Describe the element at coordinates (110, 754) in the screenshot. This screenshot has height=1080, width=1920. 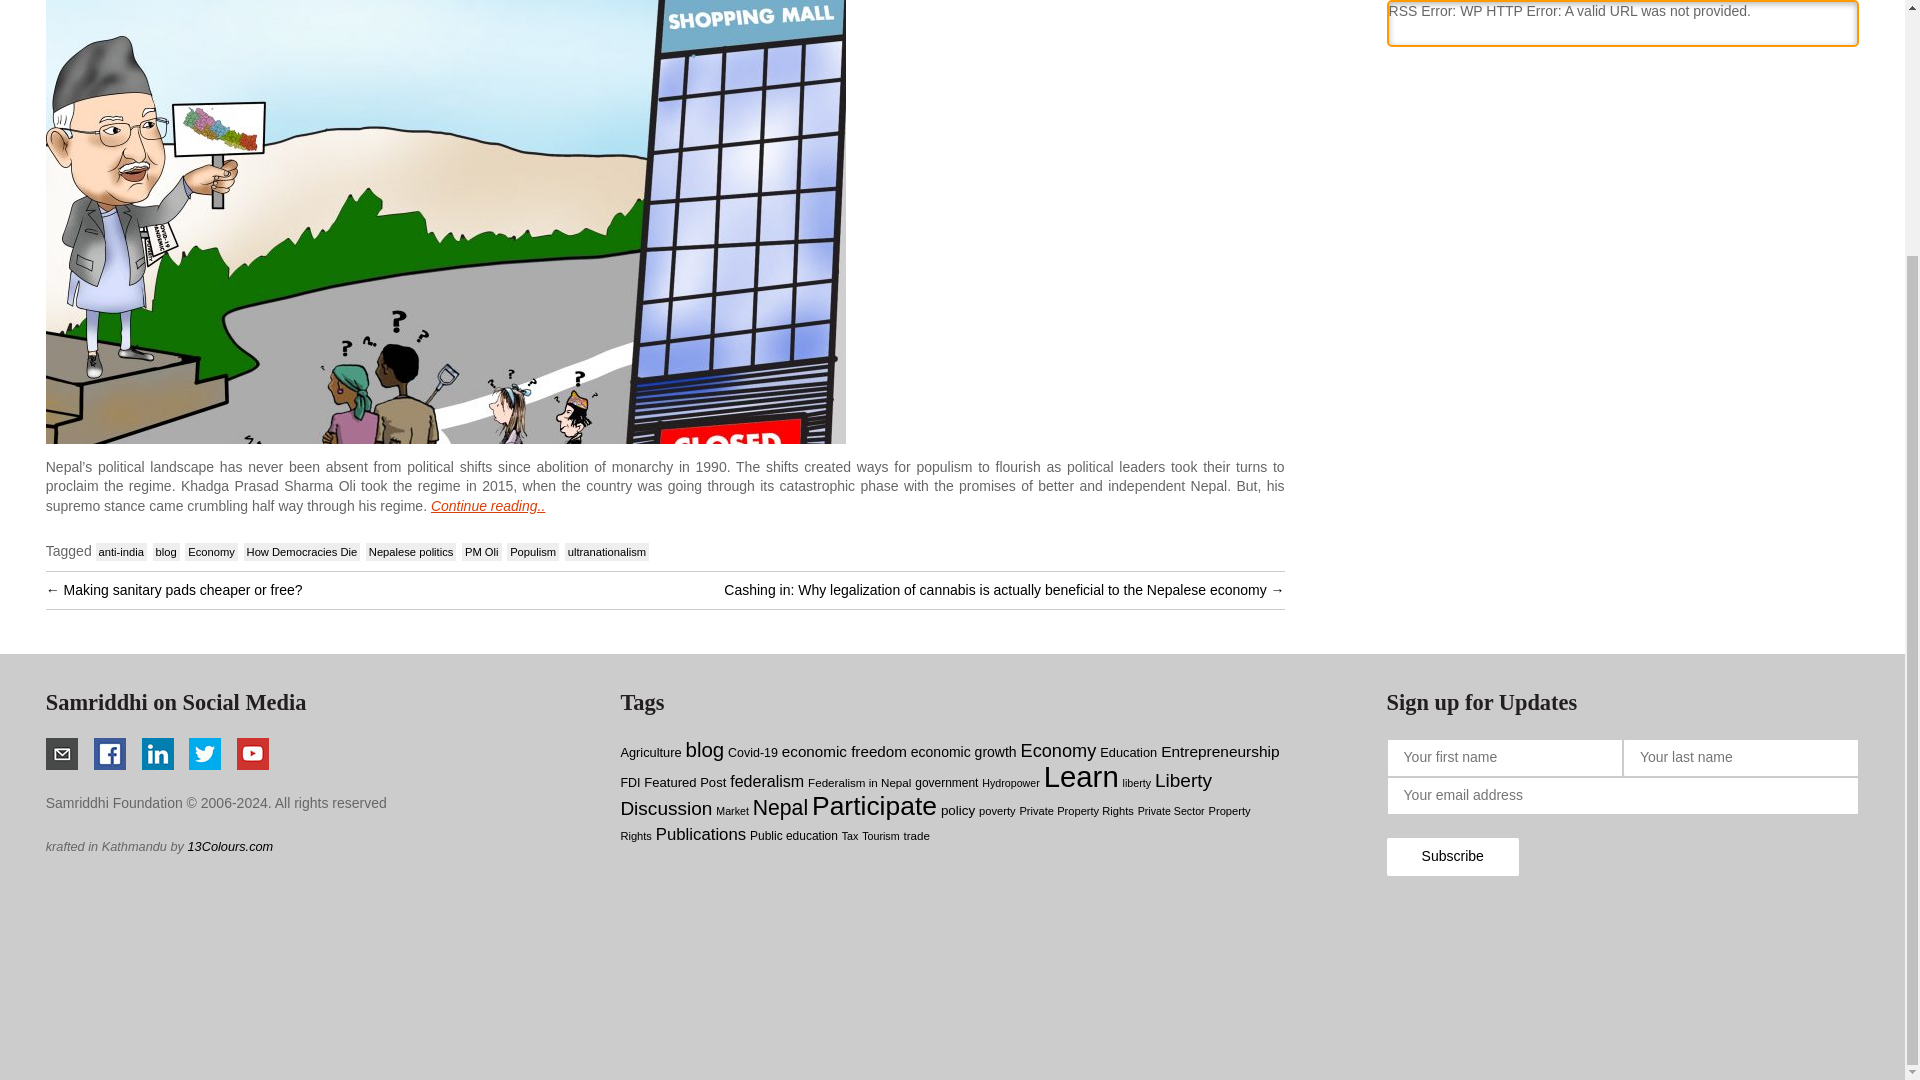
I see `Facebook` at that location.